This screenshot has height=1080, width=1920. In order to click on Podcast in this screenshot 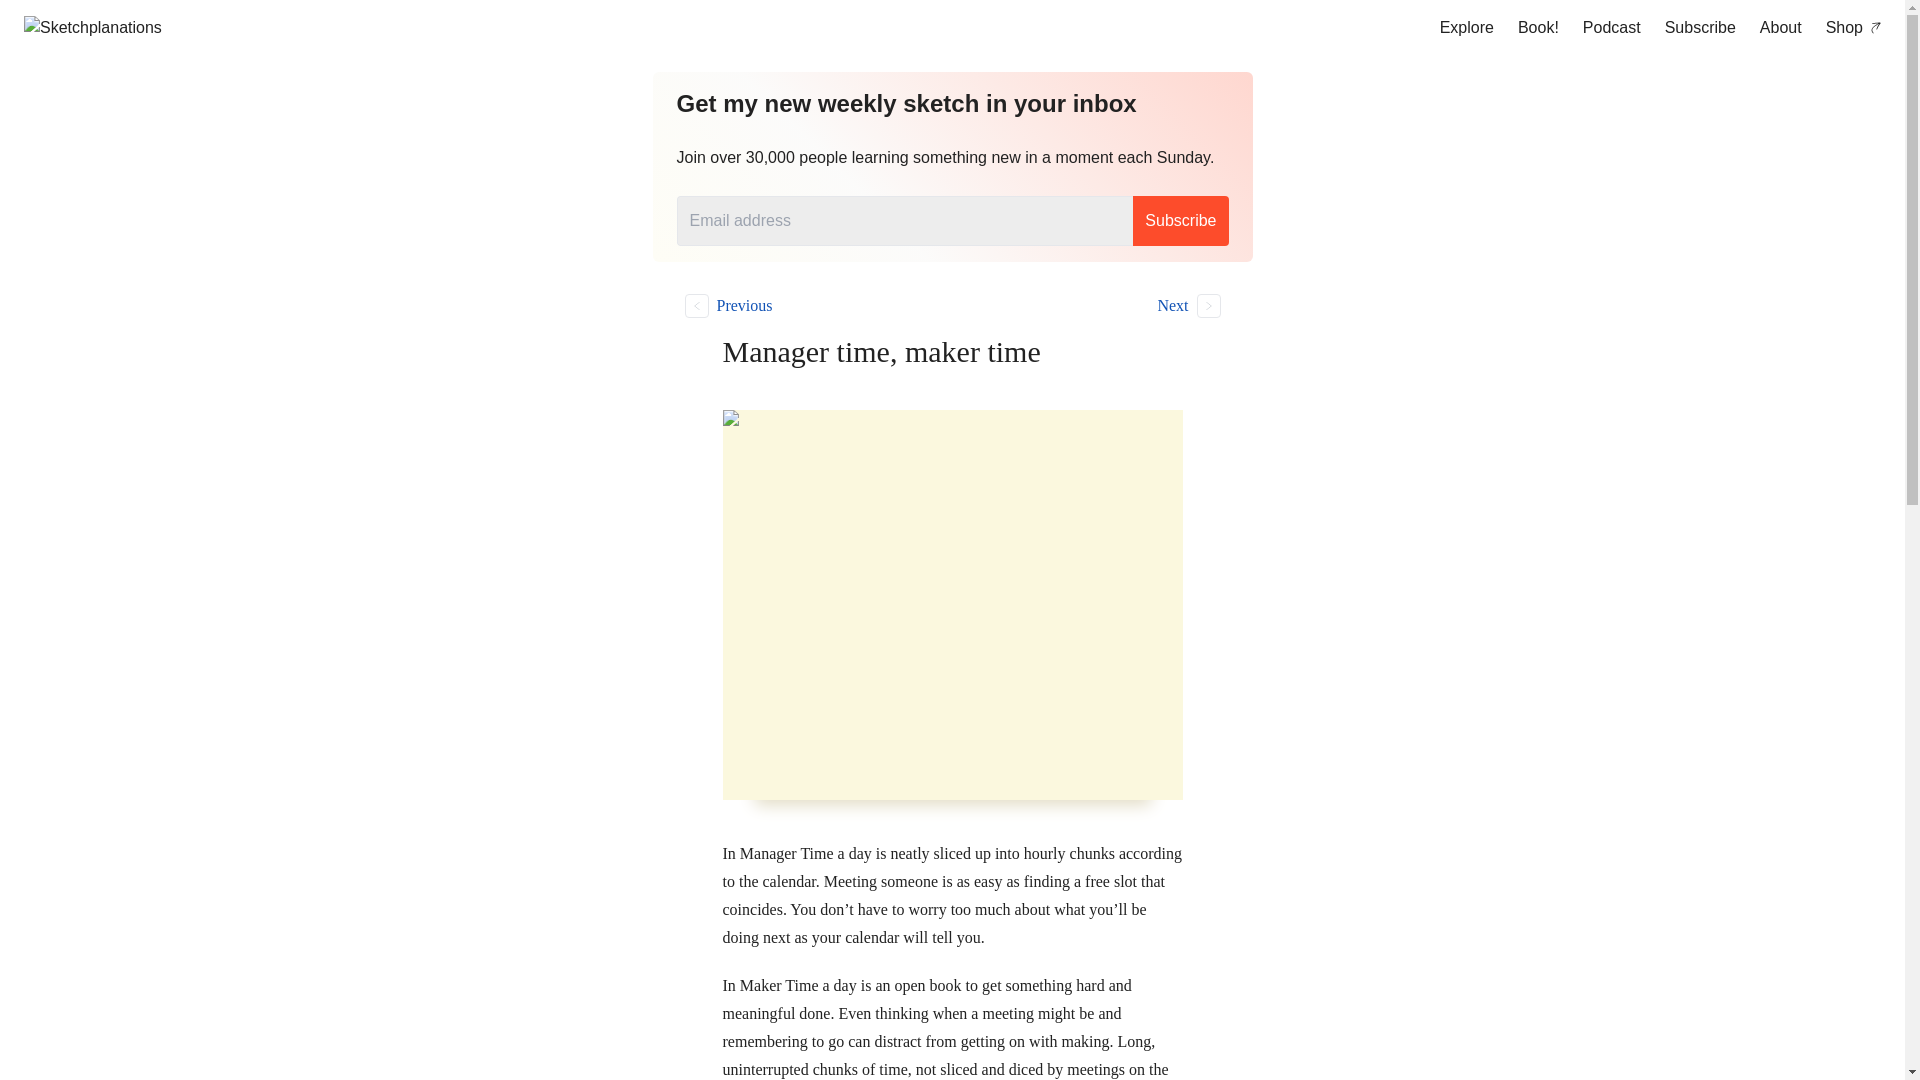, I will do `click(1612, 28)`.